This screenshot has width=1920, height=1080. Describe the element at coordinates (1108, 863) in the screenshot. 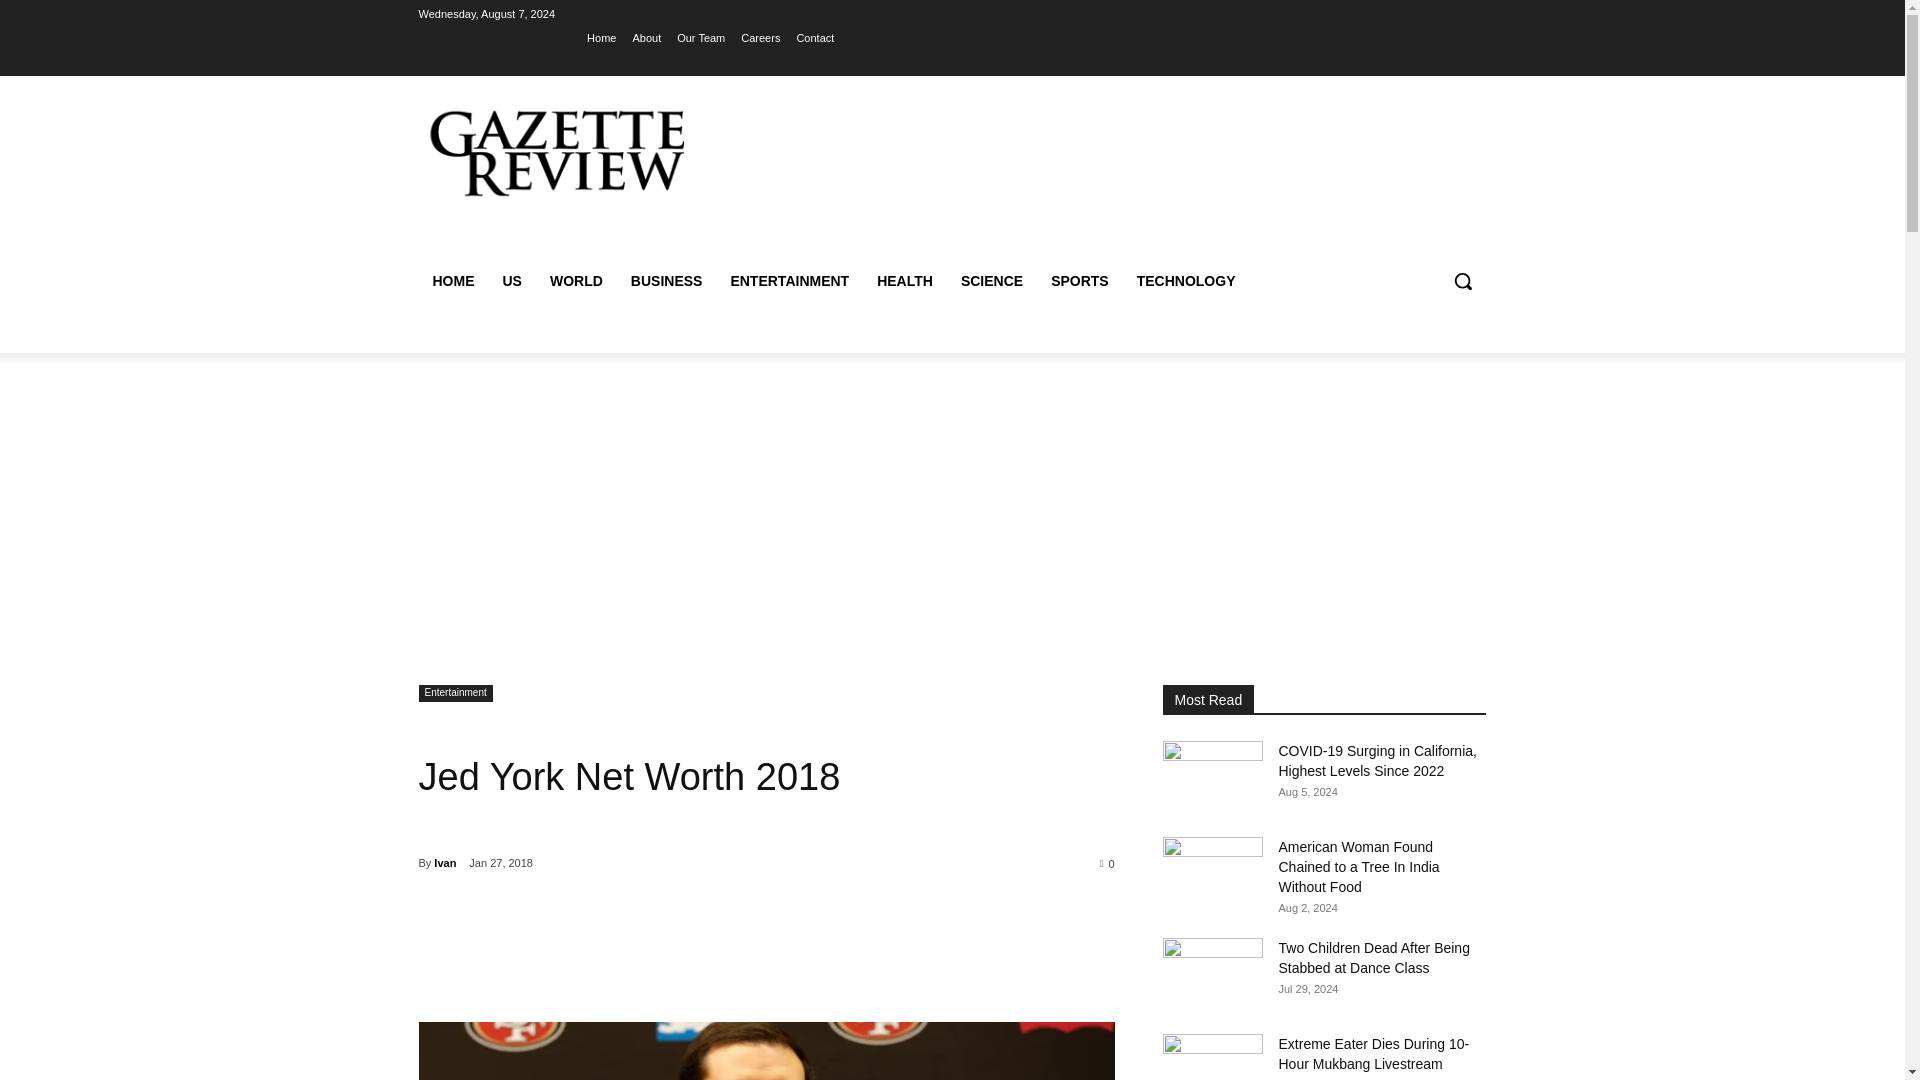

I see `0` at that location.